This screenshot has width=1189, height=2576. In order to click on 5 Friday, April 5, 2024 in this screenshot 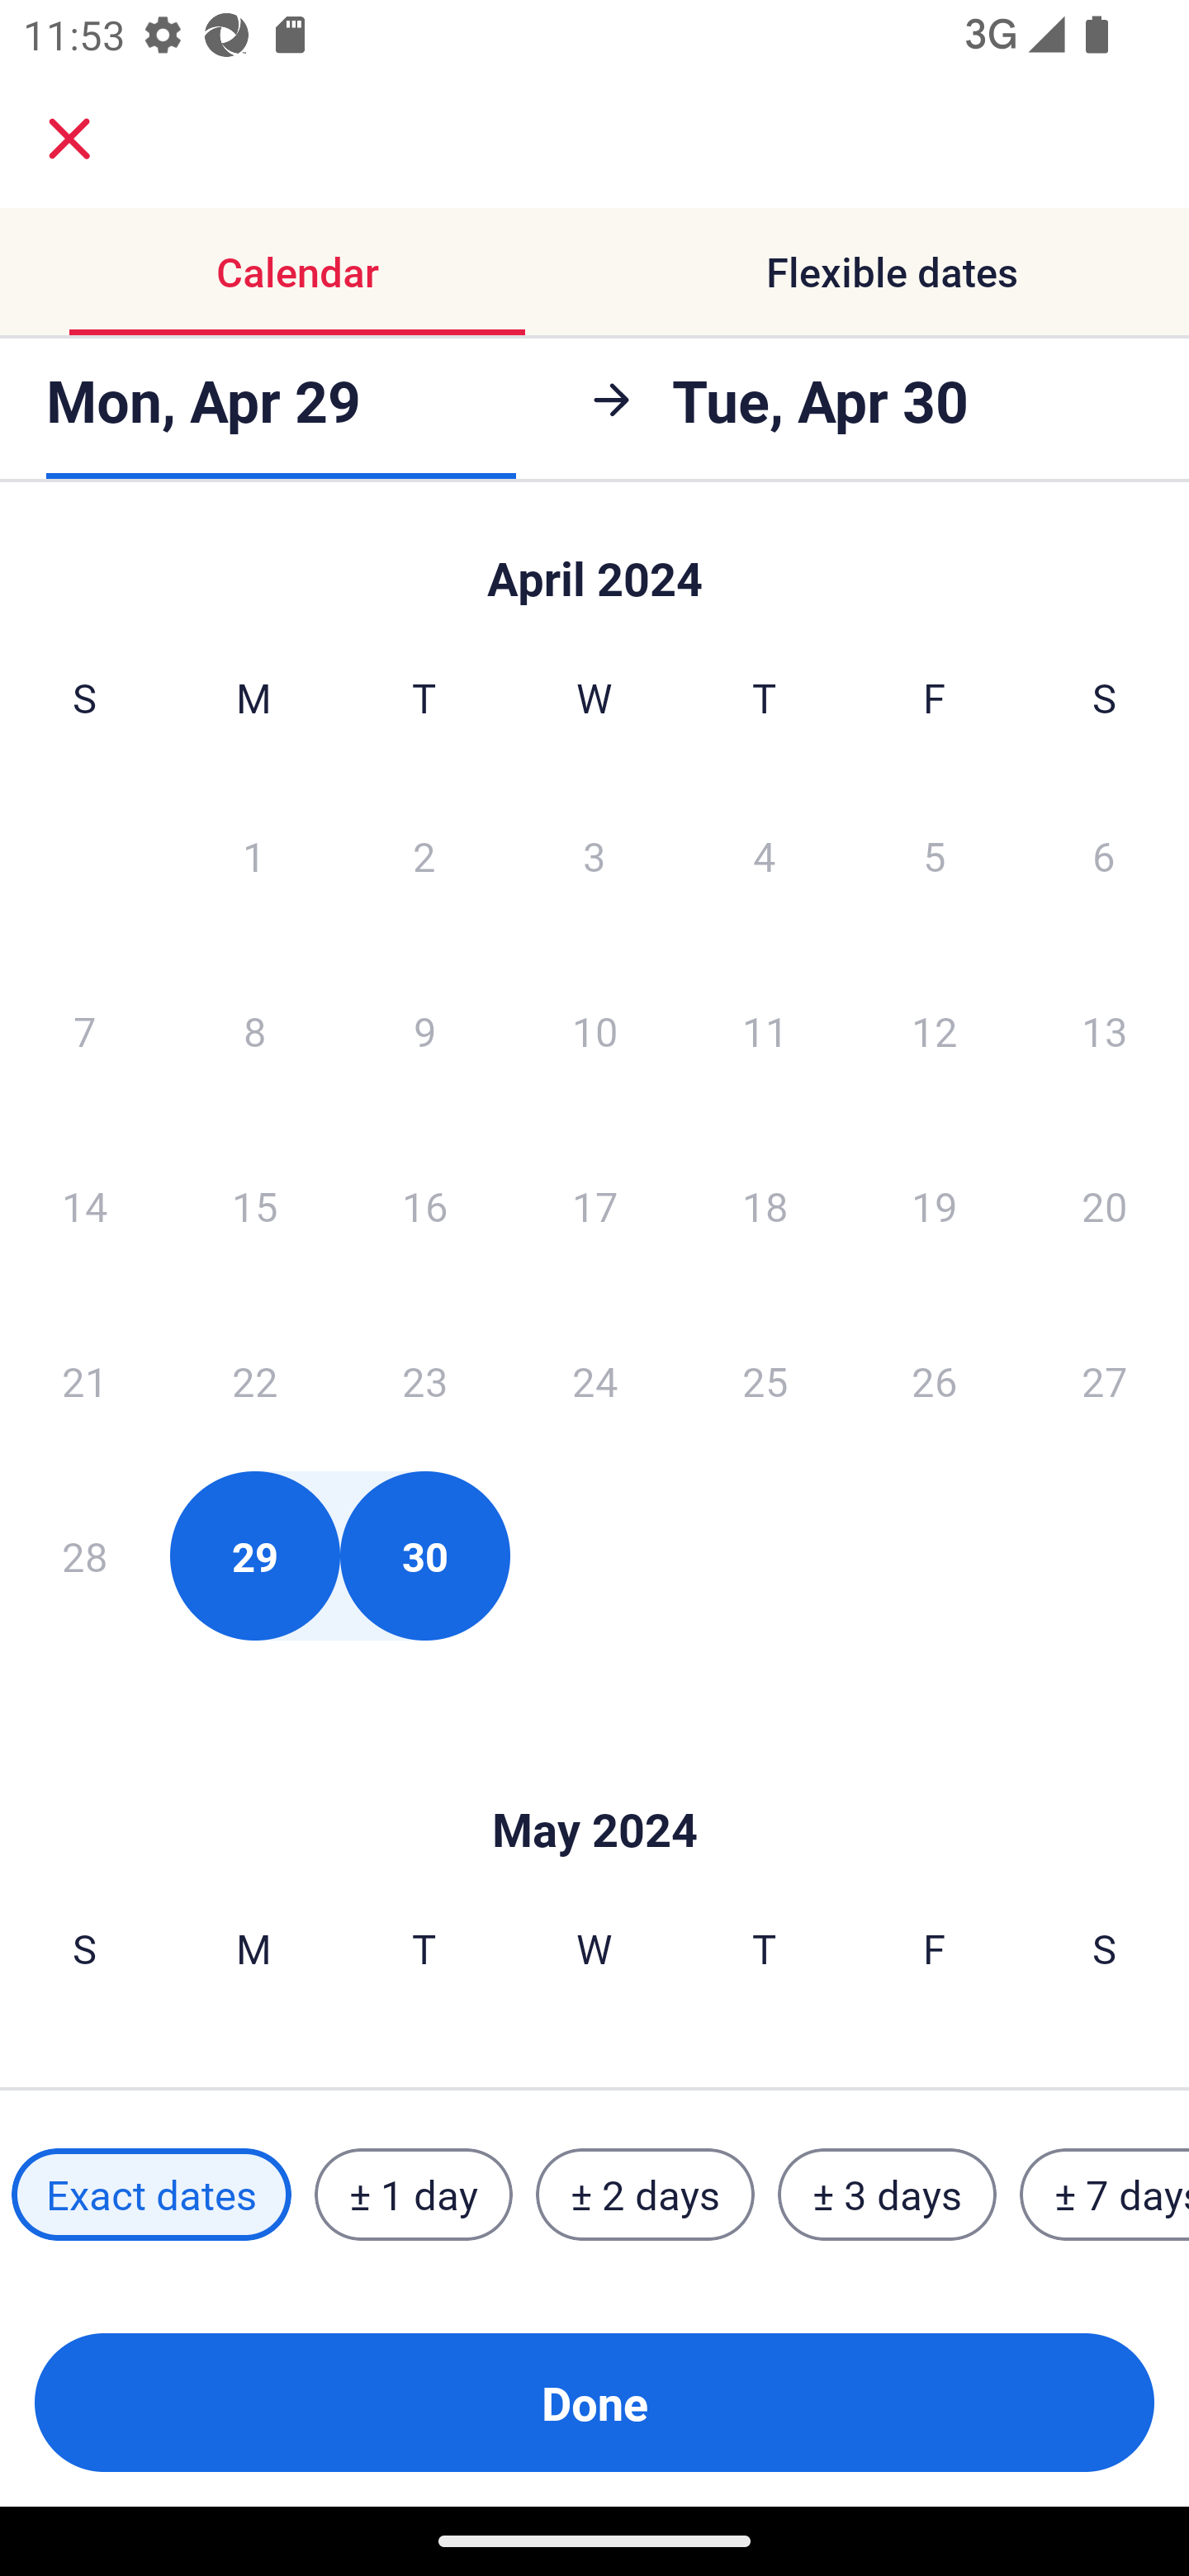, I will do `click(935, 855)`.